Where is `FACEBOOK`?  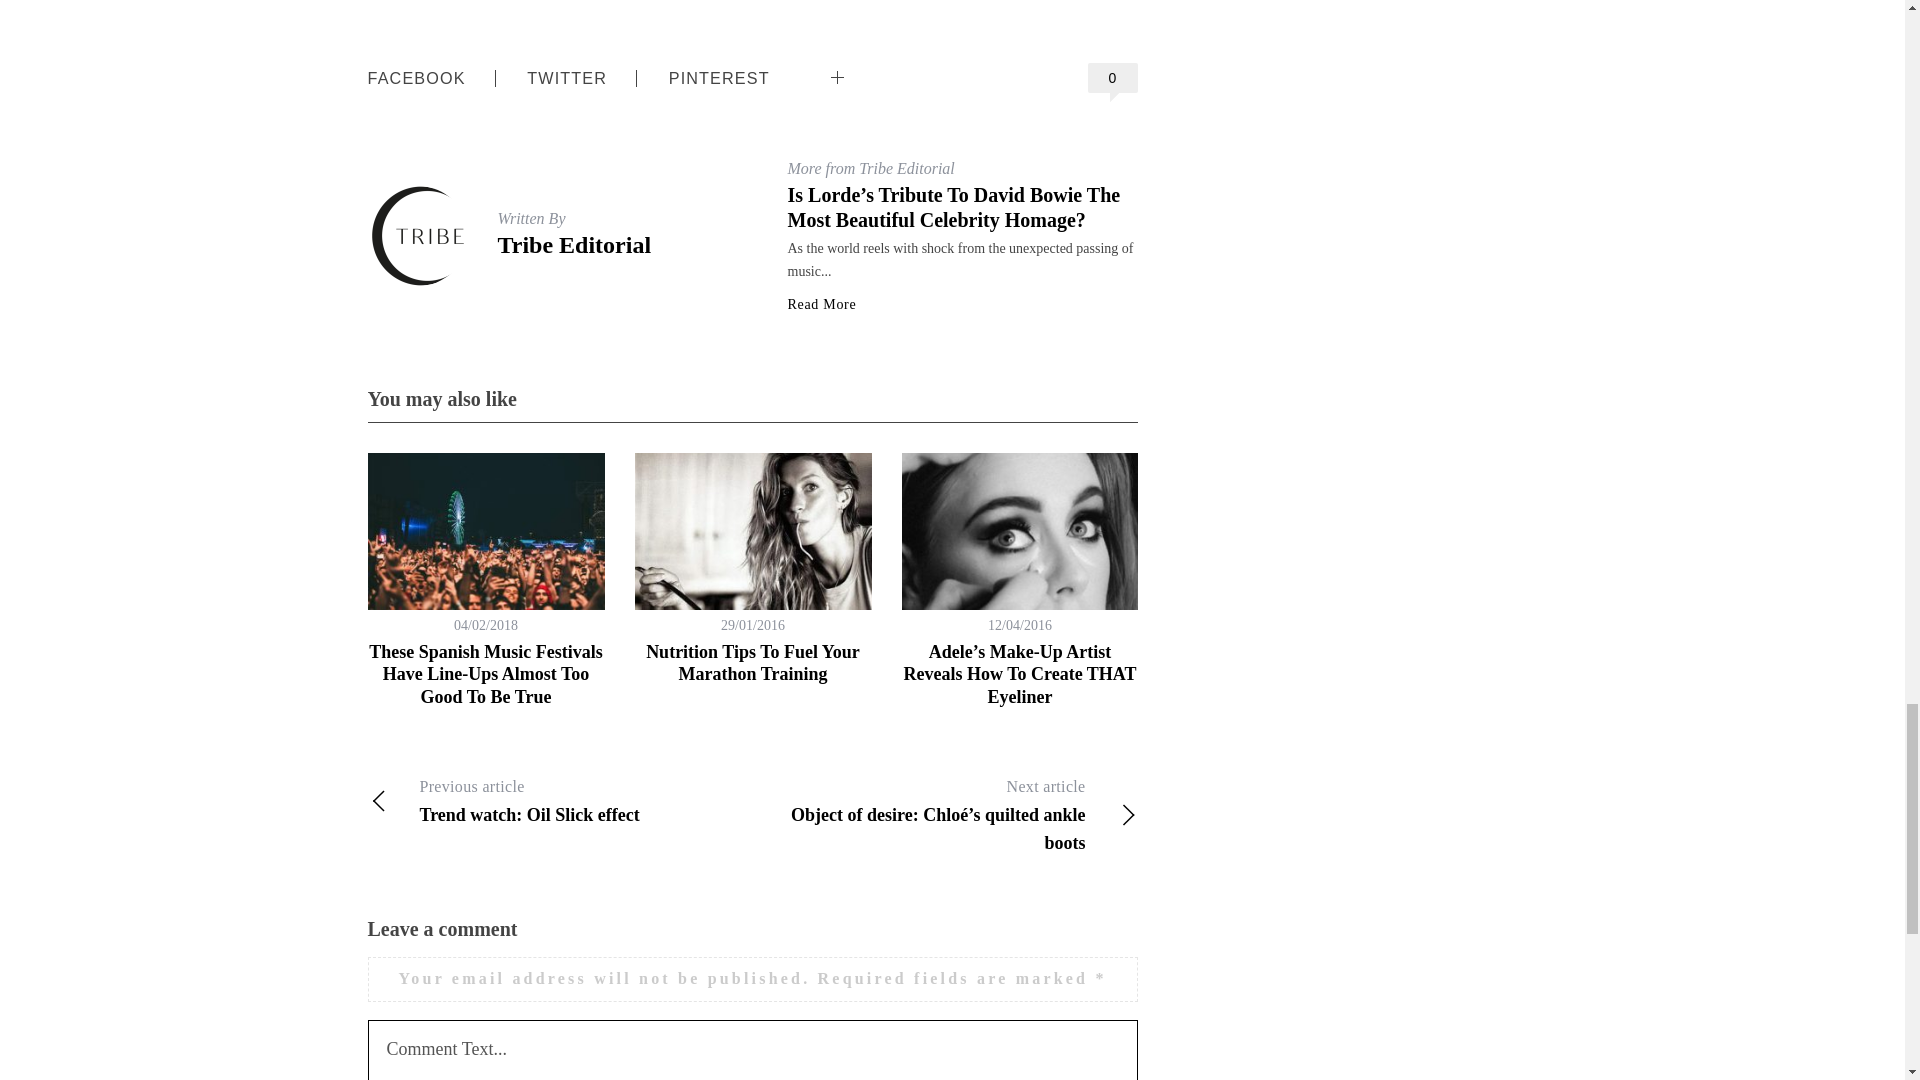
FACEBOOK is located at coordinates (417, 78).